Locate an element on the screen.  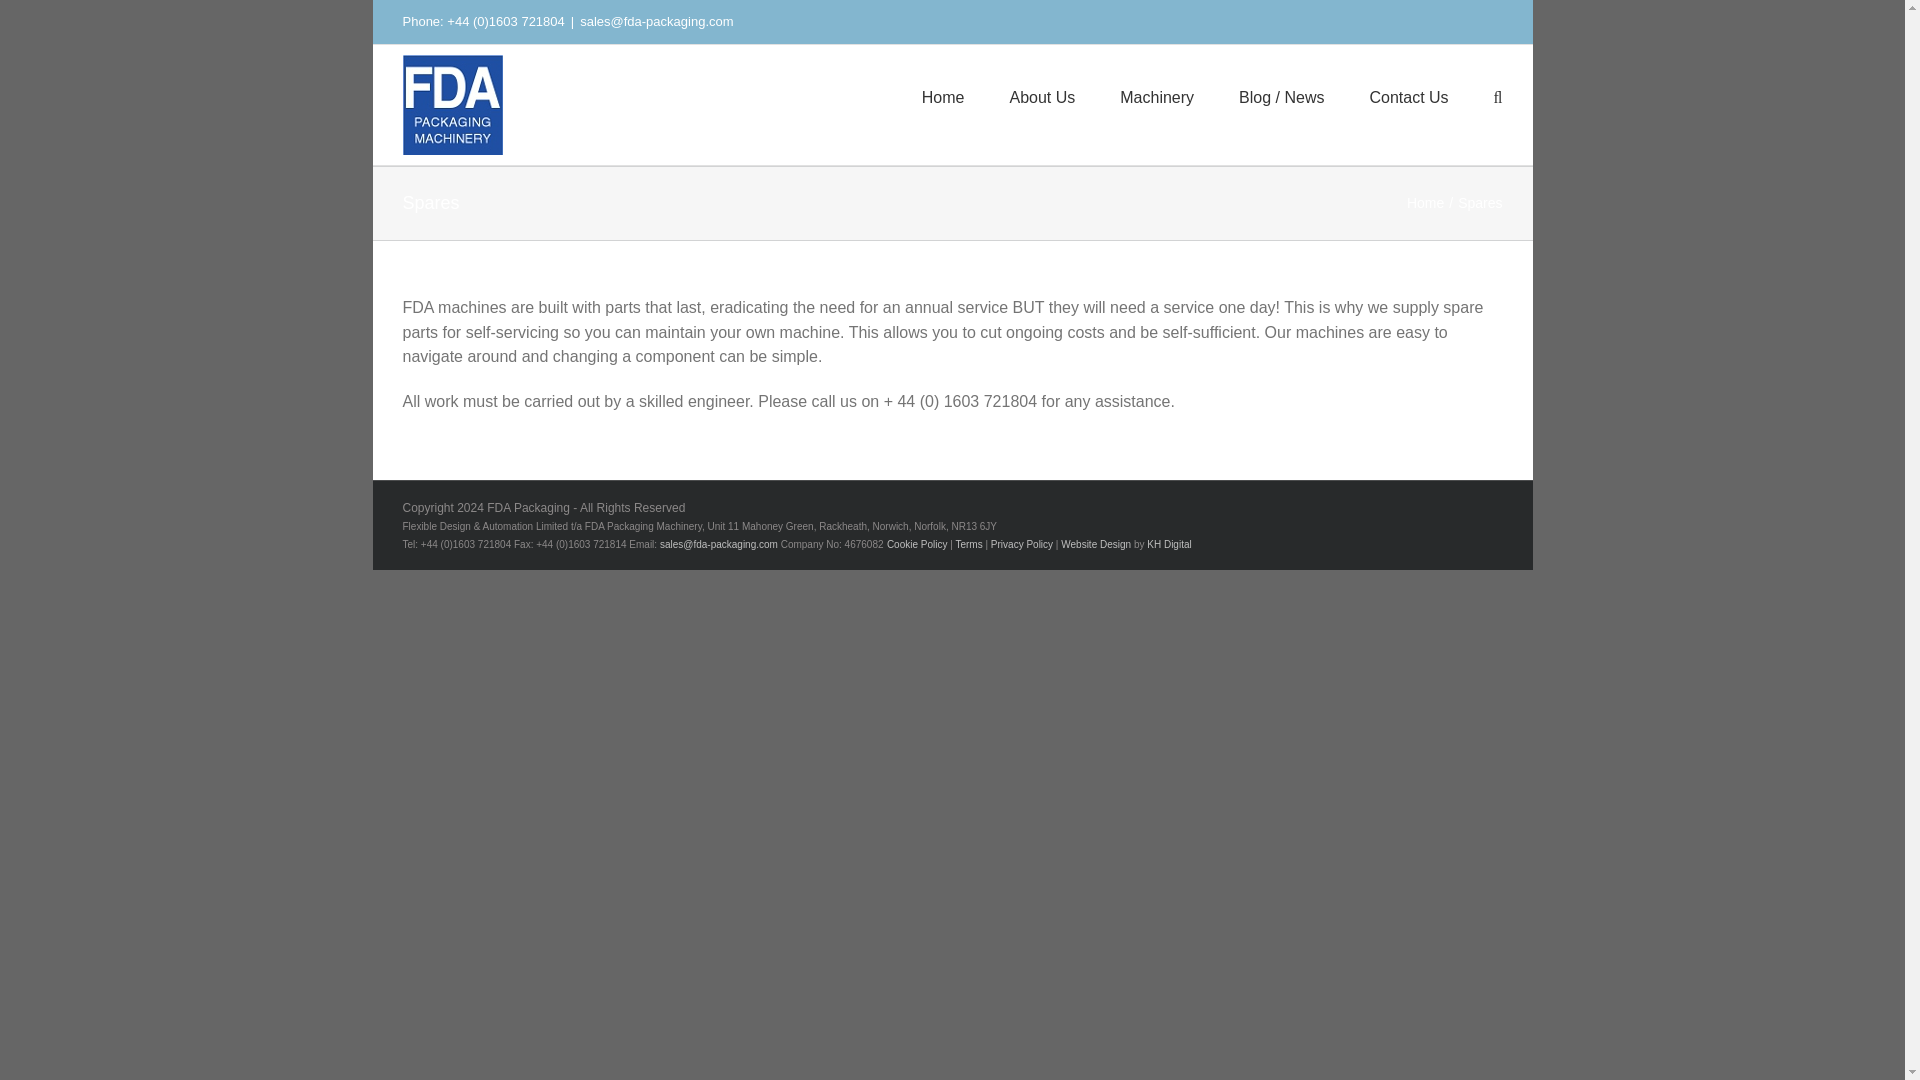
Digital Agency Norwich is located at coordinates (1168, 544).